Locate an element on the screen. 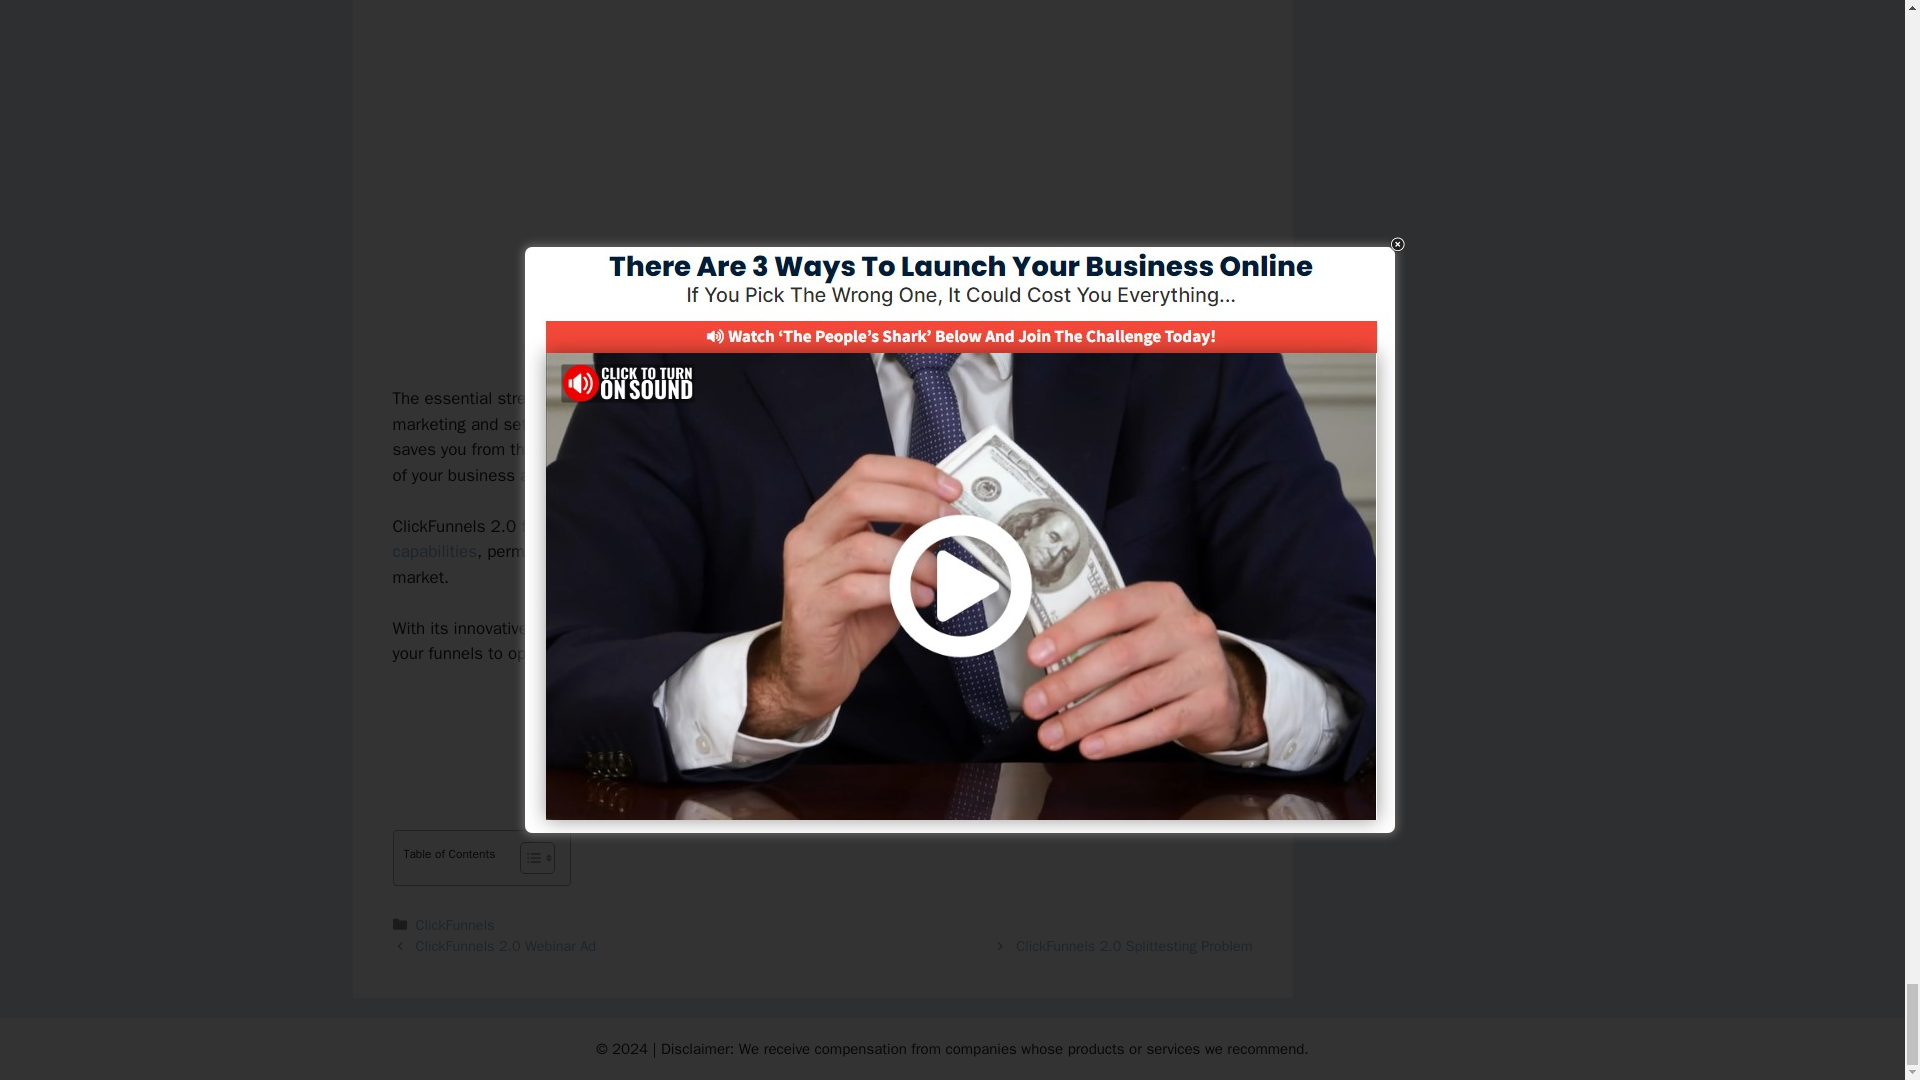  Activate Your ClickFunnels 2.0 Free Trial Now is located at coordinates (822, 722).